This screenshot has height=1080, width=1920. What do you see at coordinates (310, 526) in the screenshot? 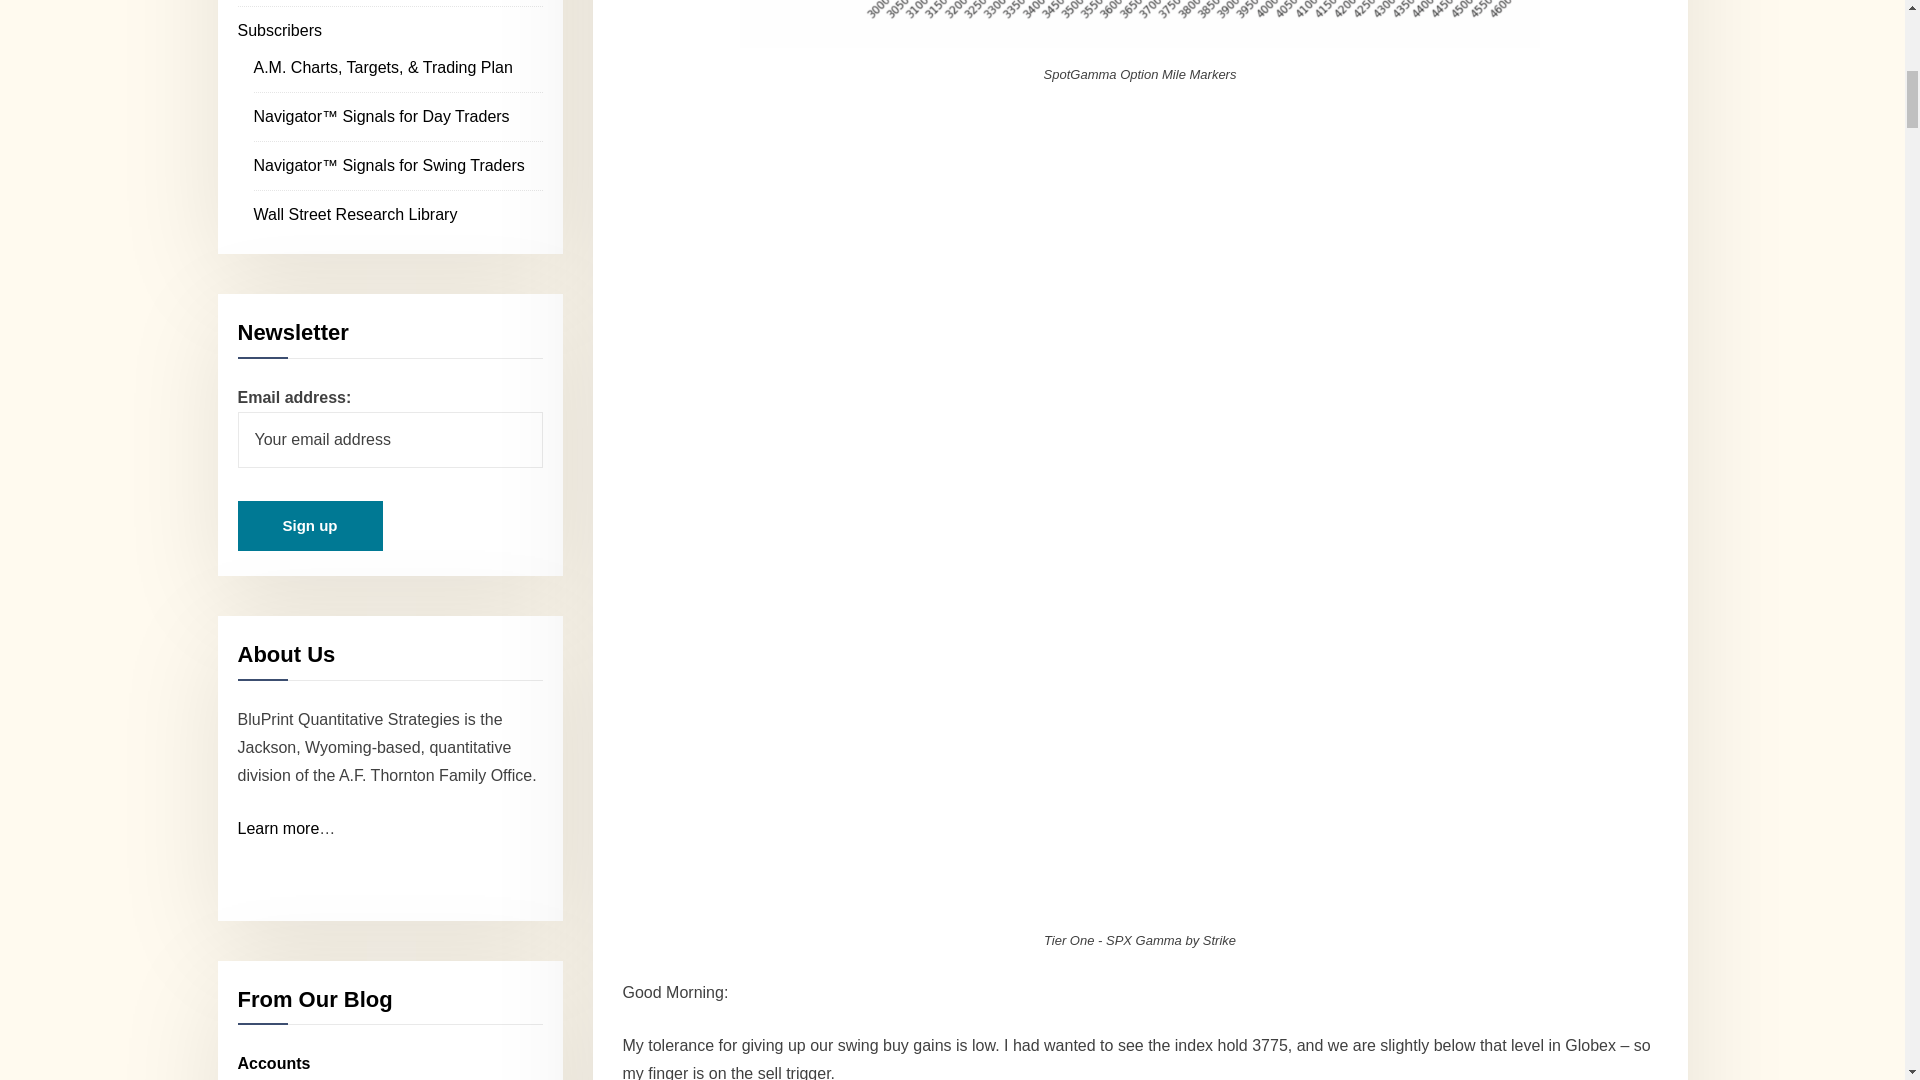
I see `Sign up` at bounding box center [310, 526].